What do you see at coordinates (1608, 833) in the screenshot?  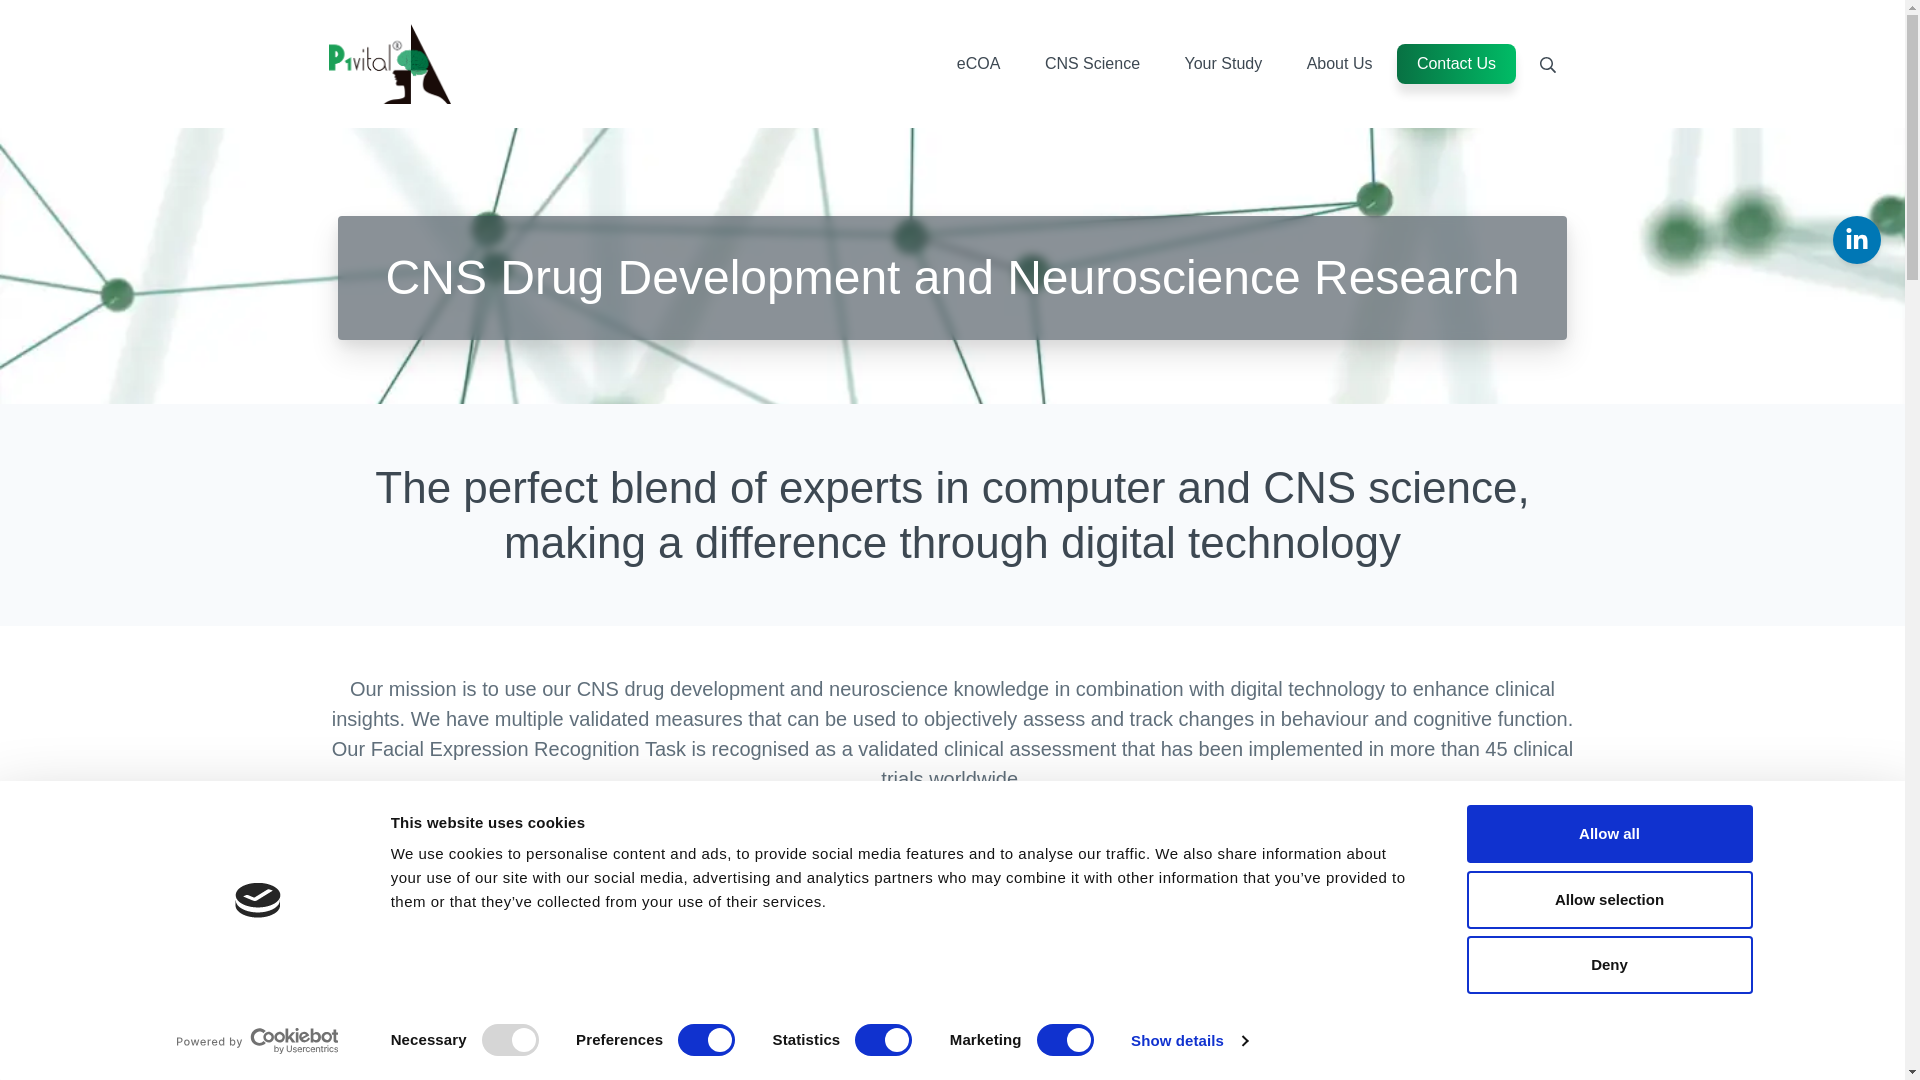 I see `Allow all` at bounding box center [1608, 833].